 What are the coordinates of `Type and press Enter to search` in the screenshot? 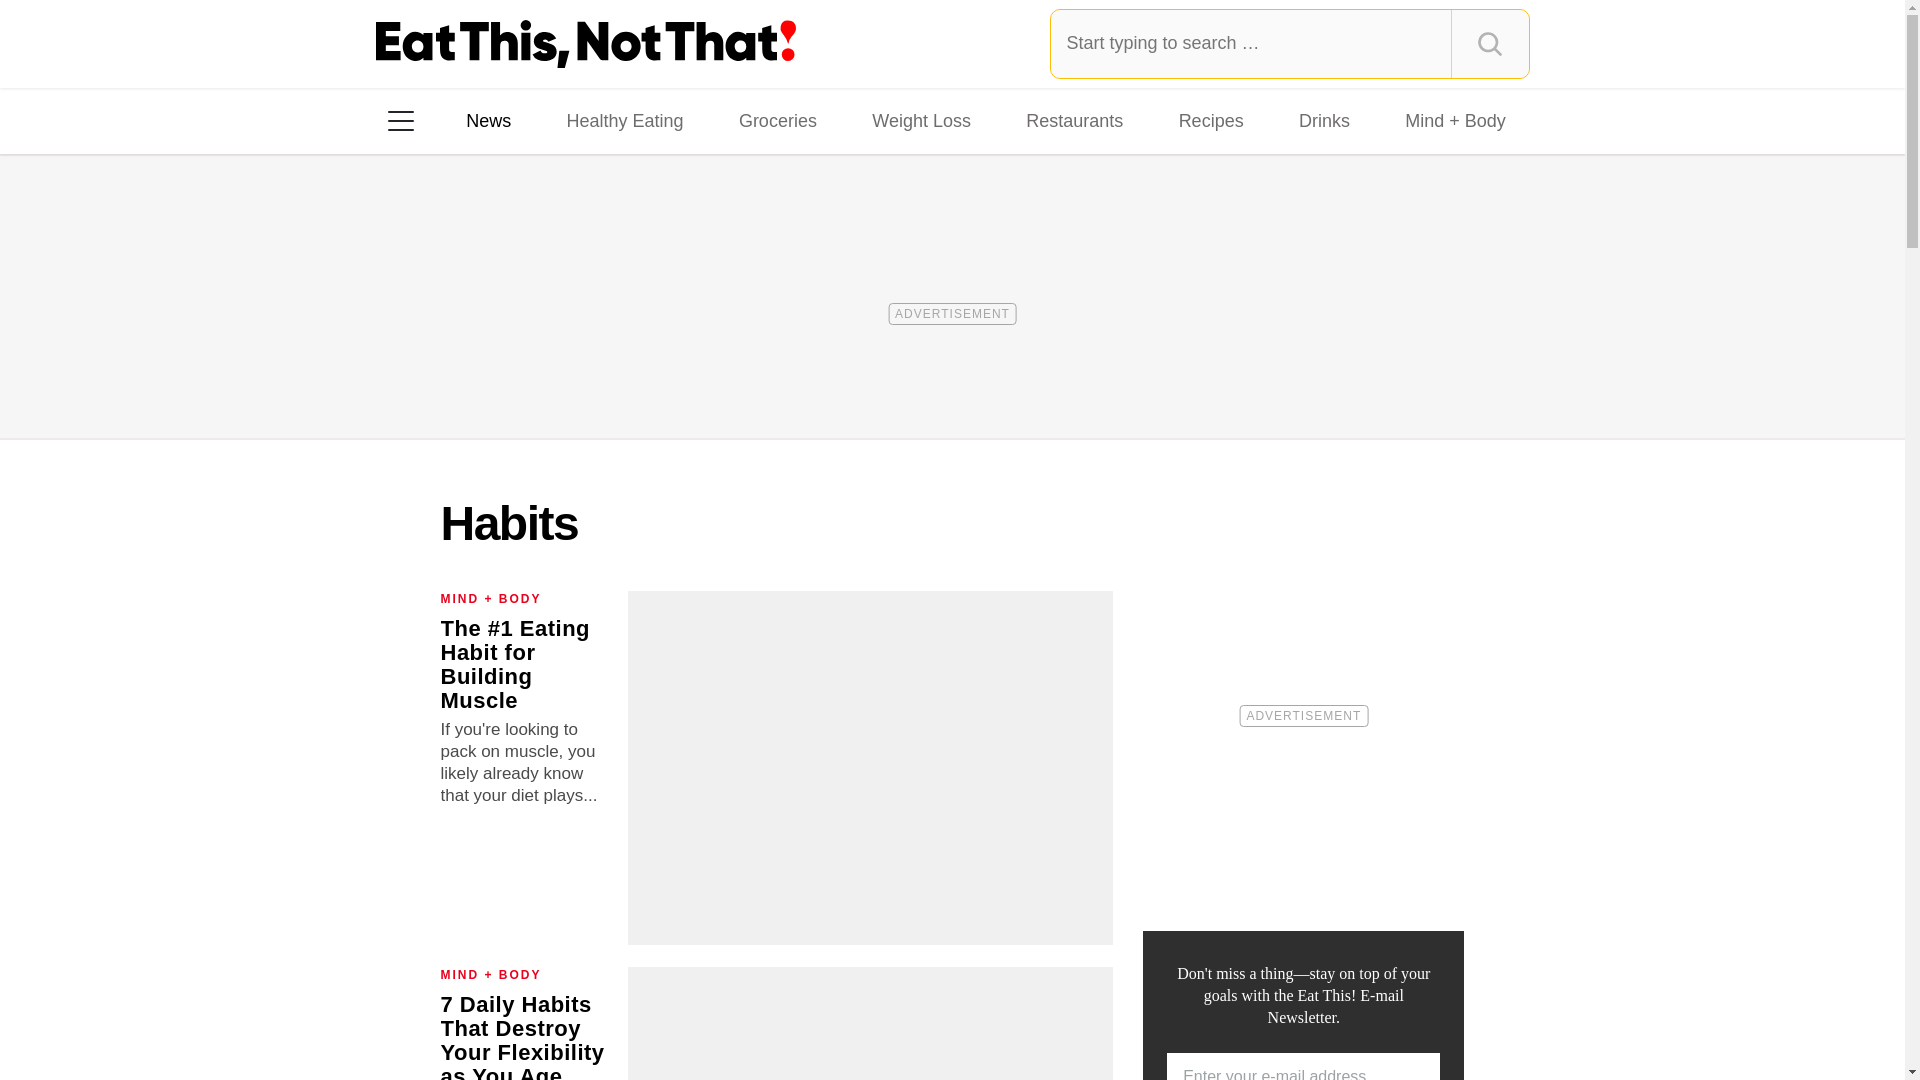 It's located at (1290, 43).